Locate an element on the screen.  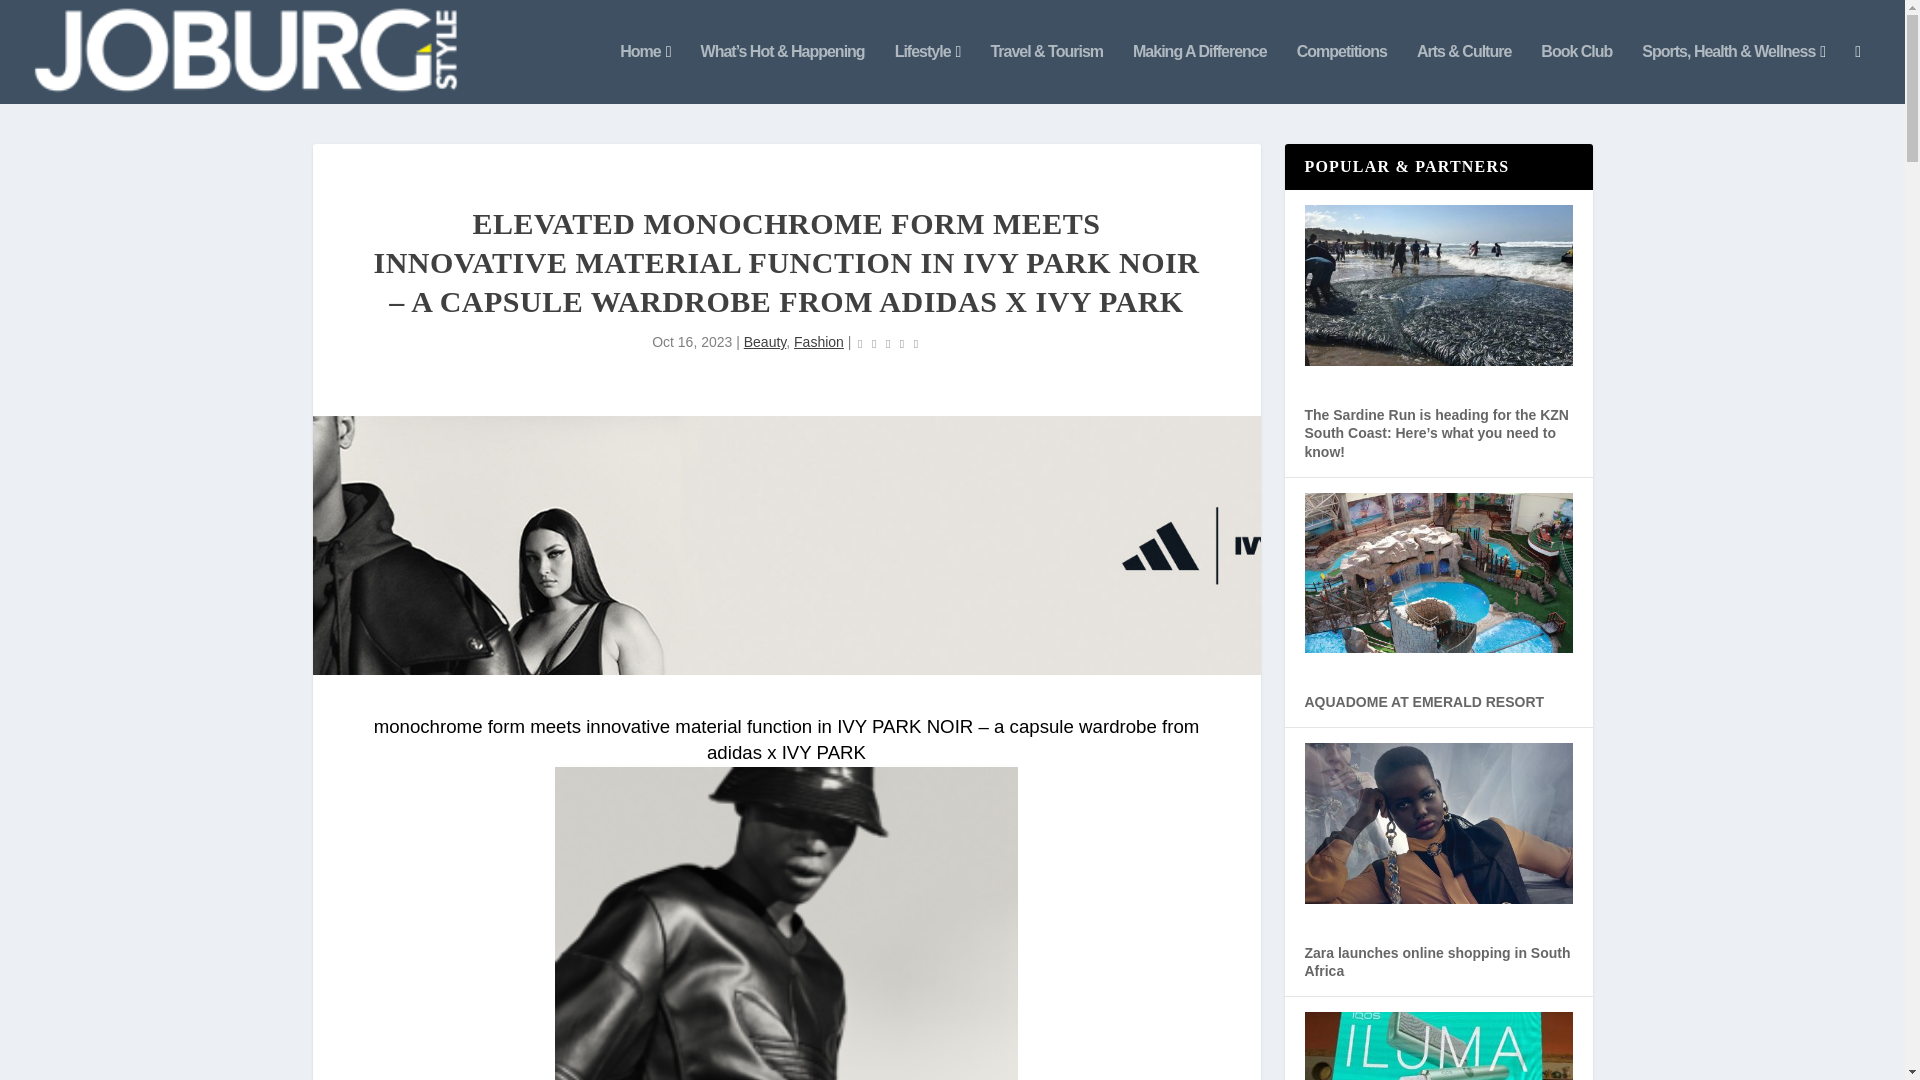
Beauty is located at coordinates (766, 341).